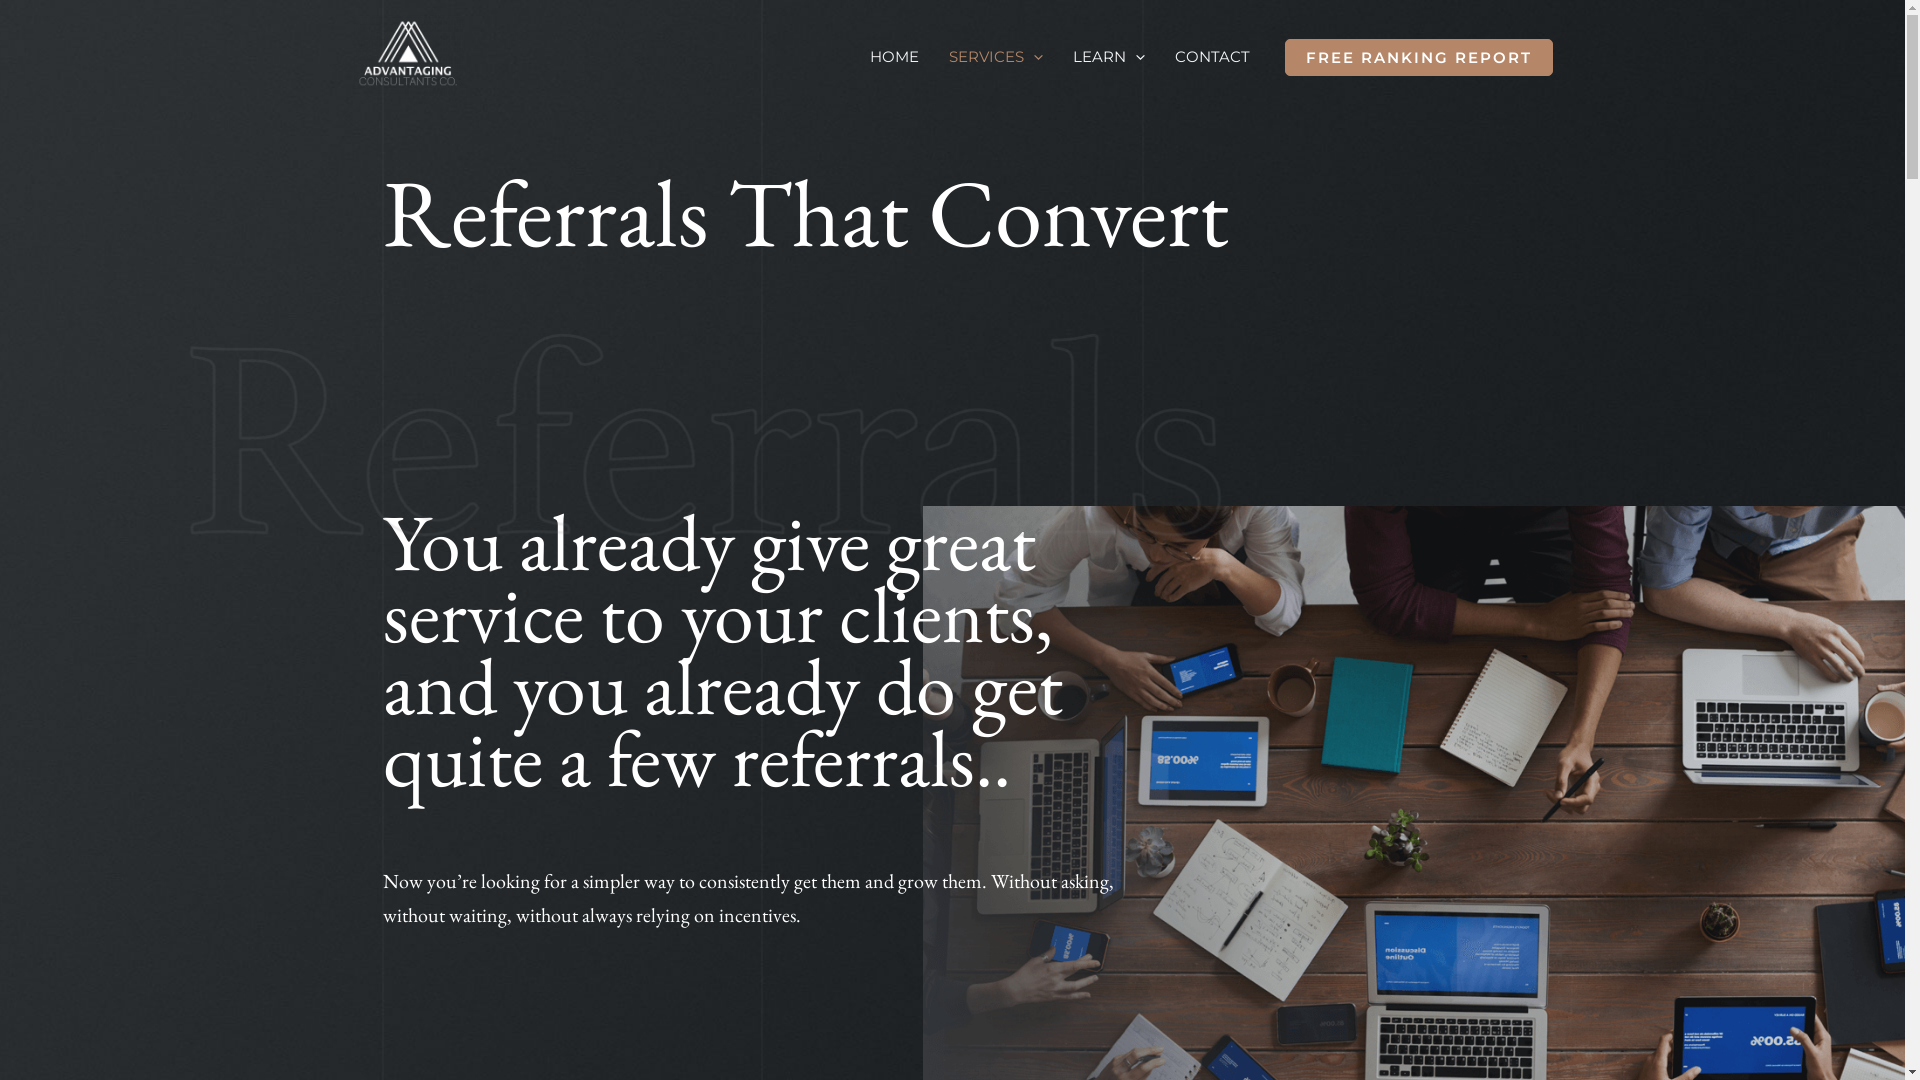  Describe the element at coordinates (1212, 57) in the screenshot. I see `CONTACT` at that location.